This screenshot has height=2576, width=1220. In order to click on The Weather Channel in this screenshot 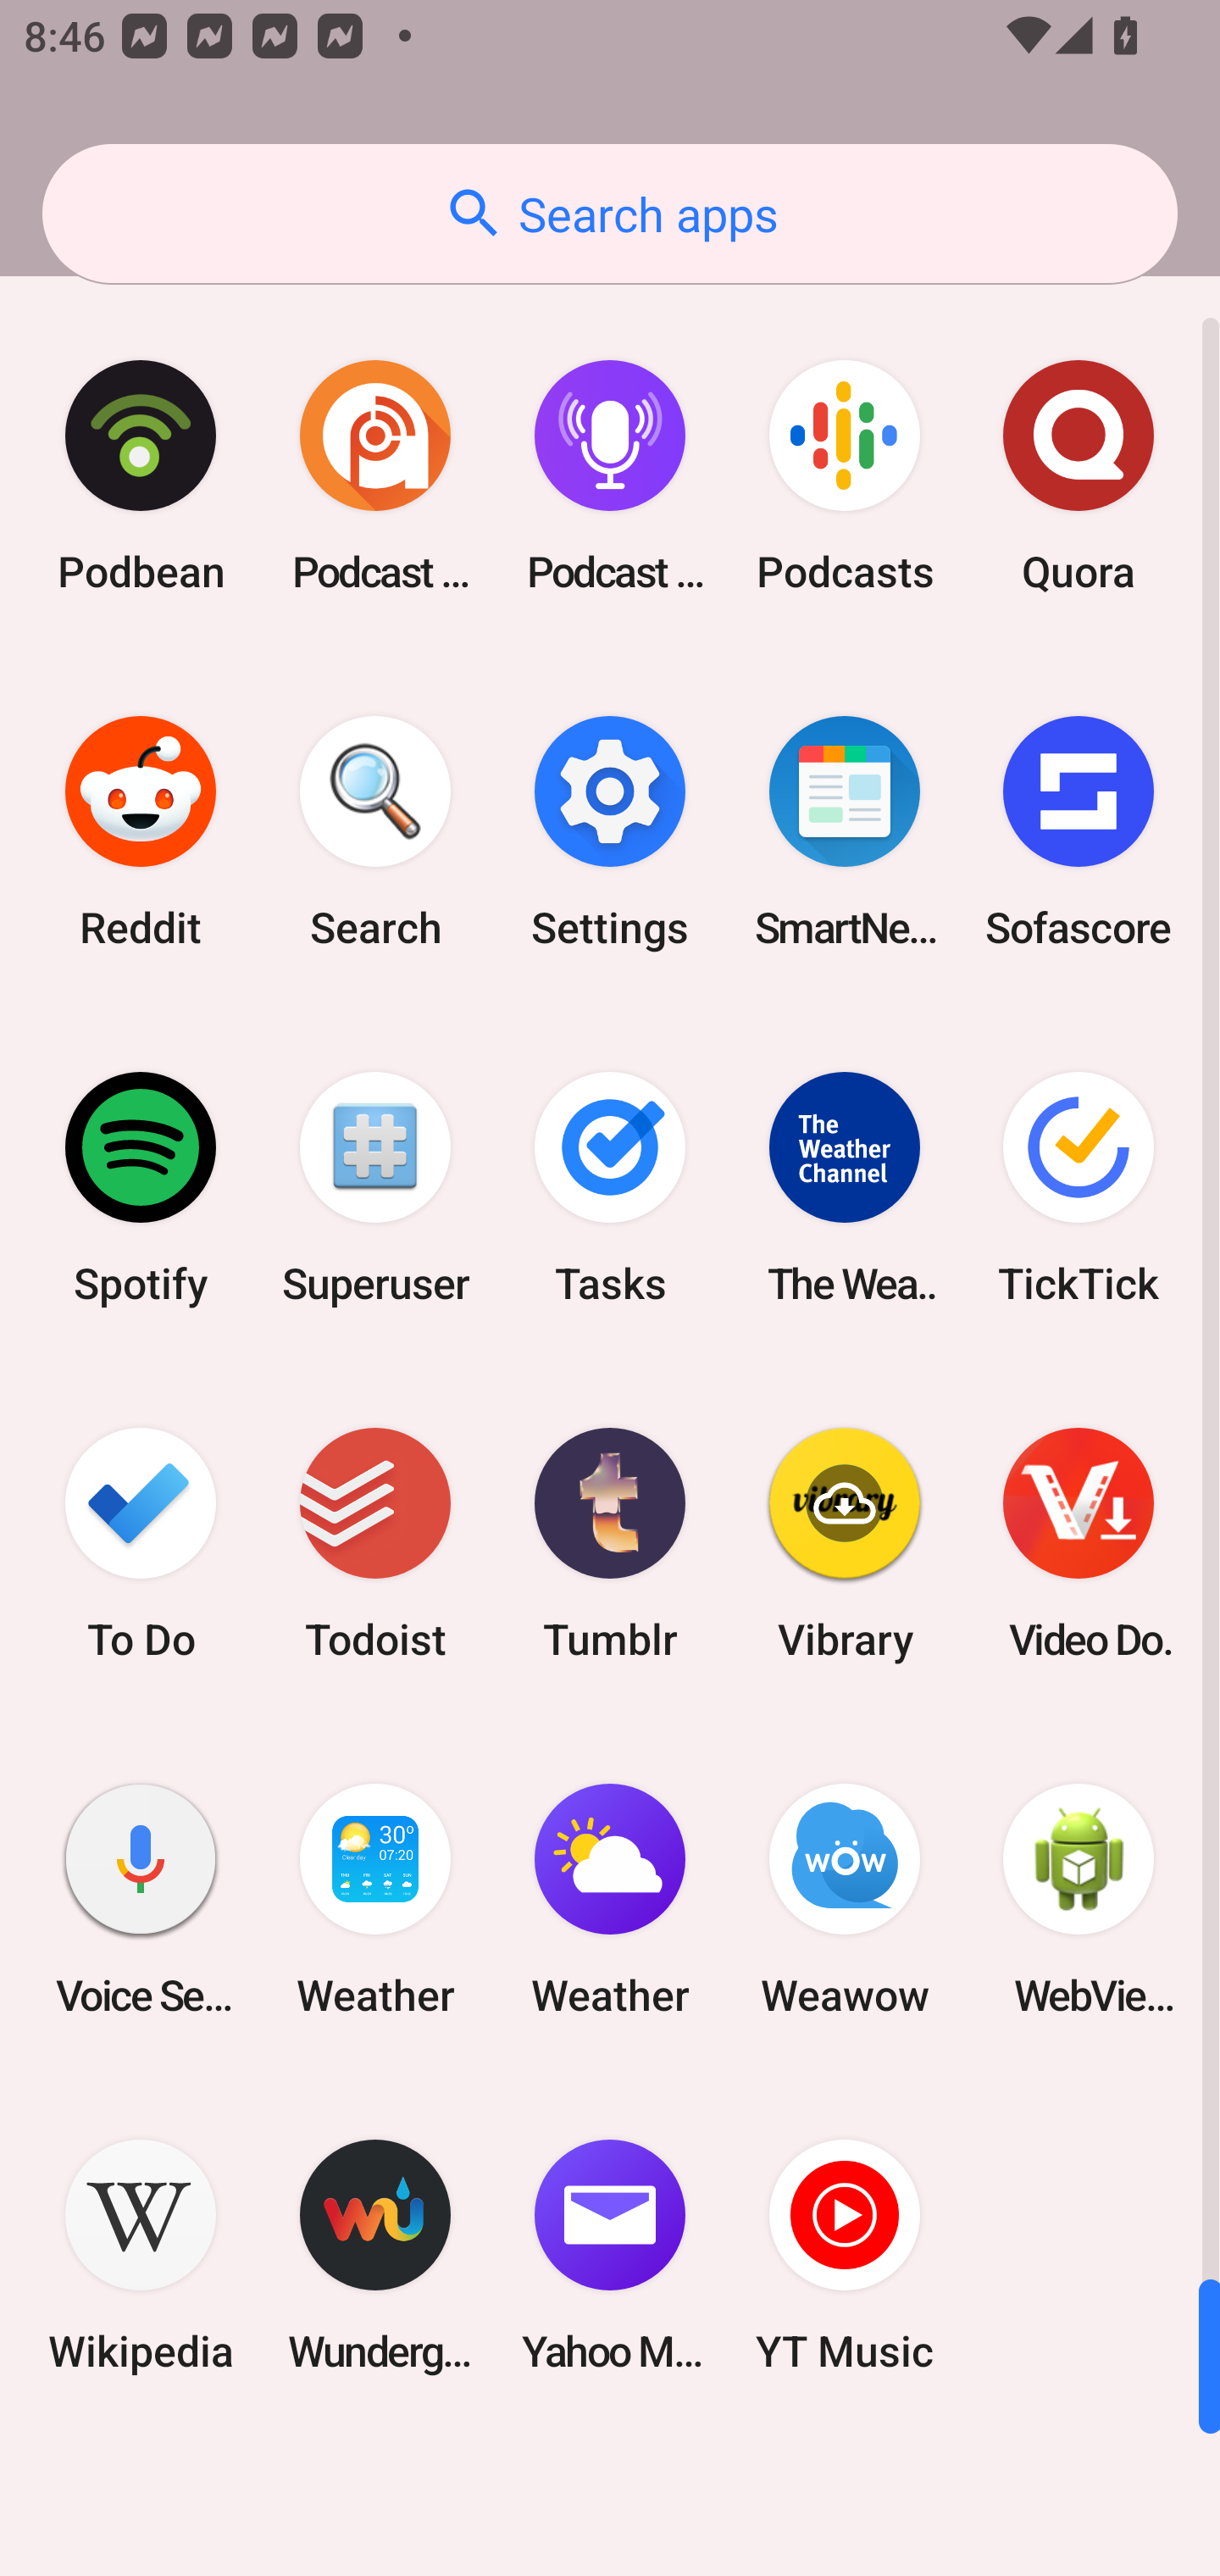, I will do `click(844, 1187)`.